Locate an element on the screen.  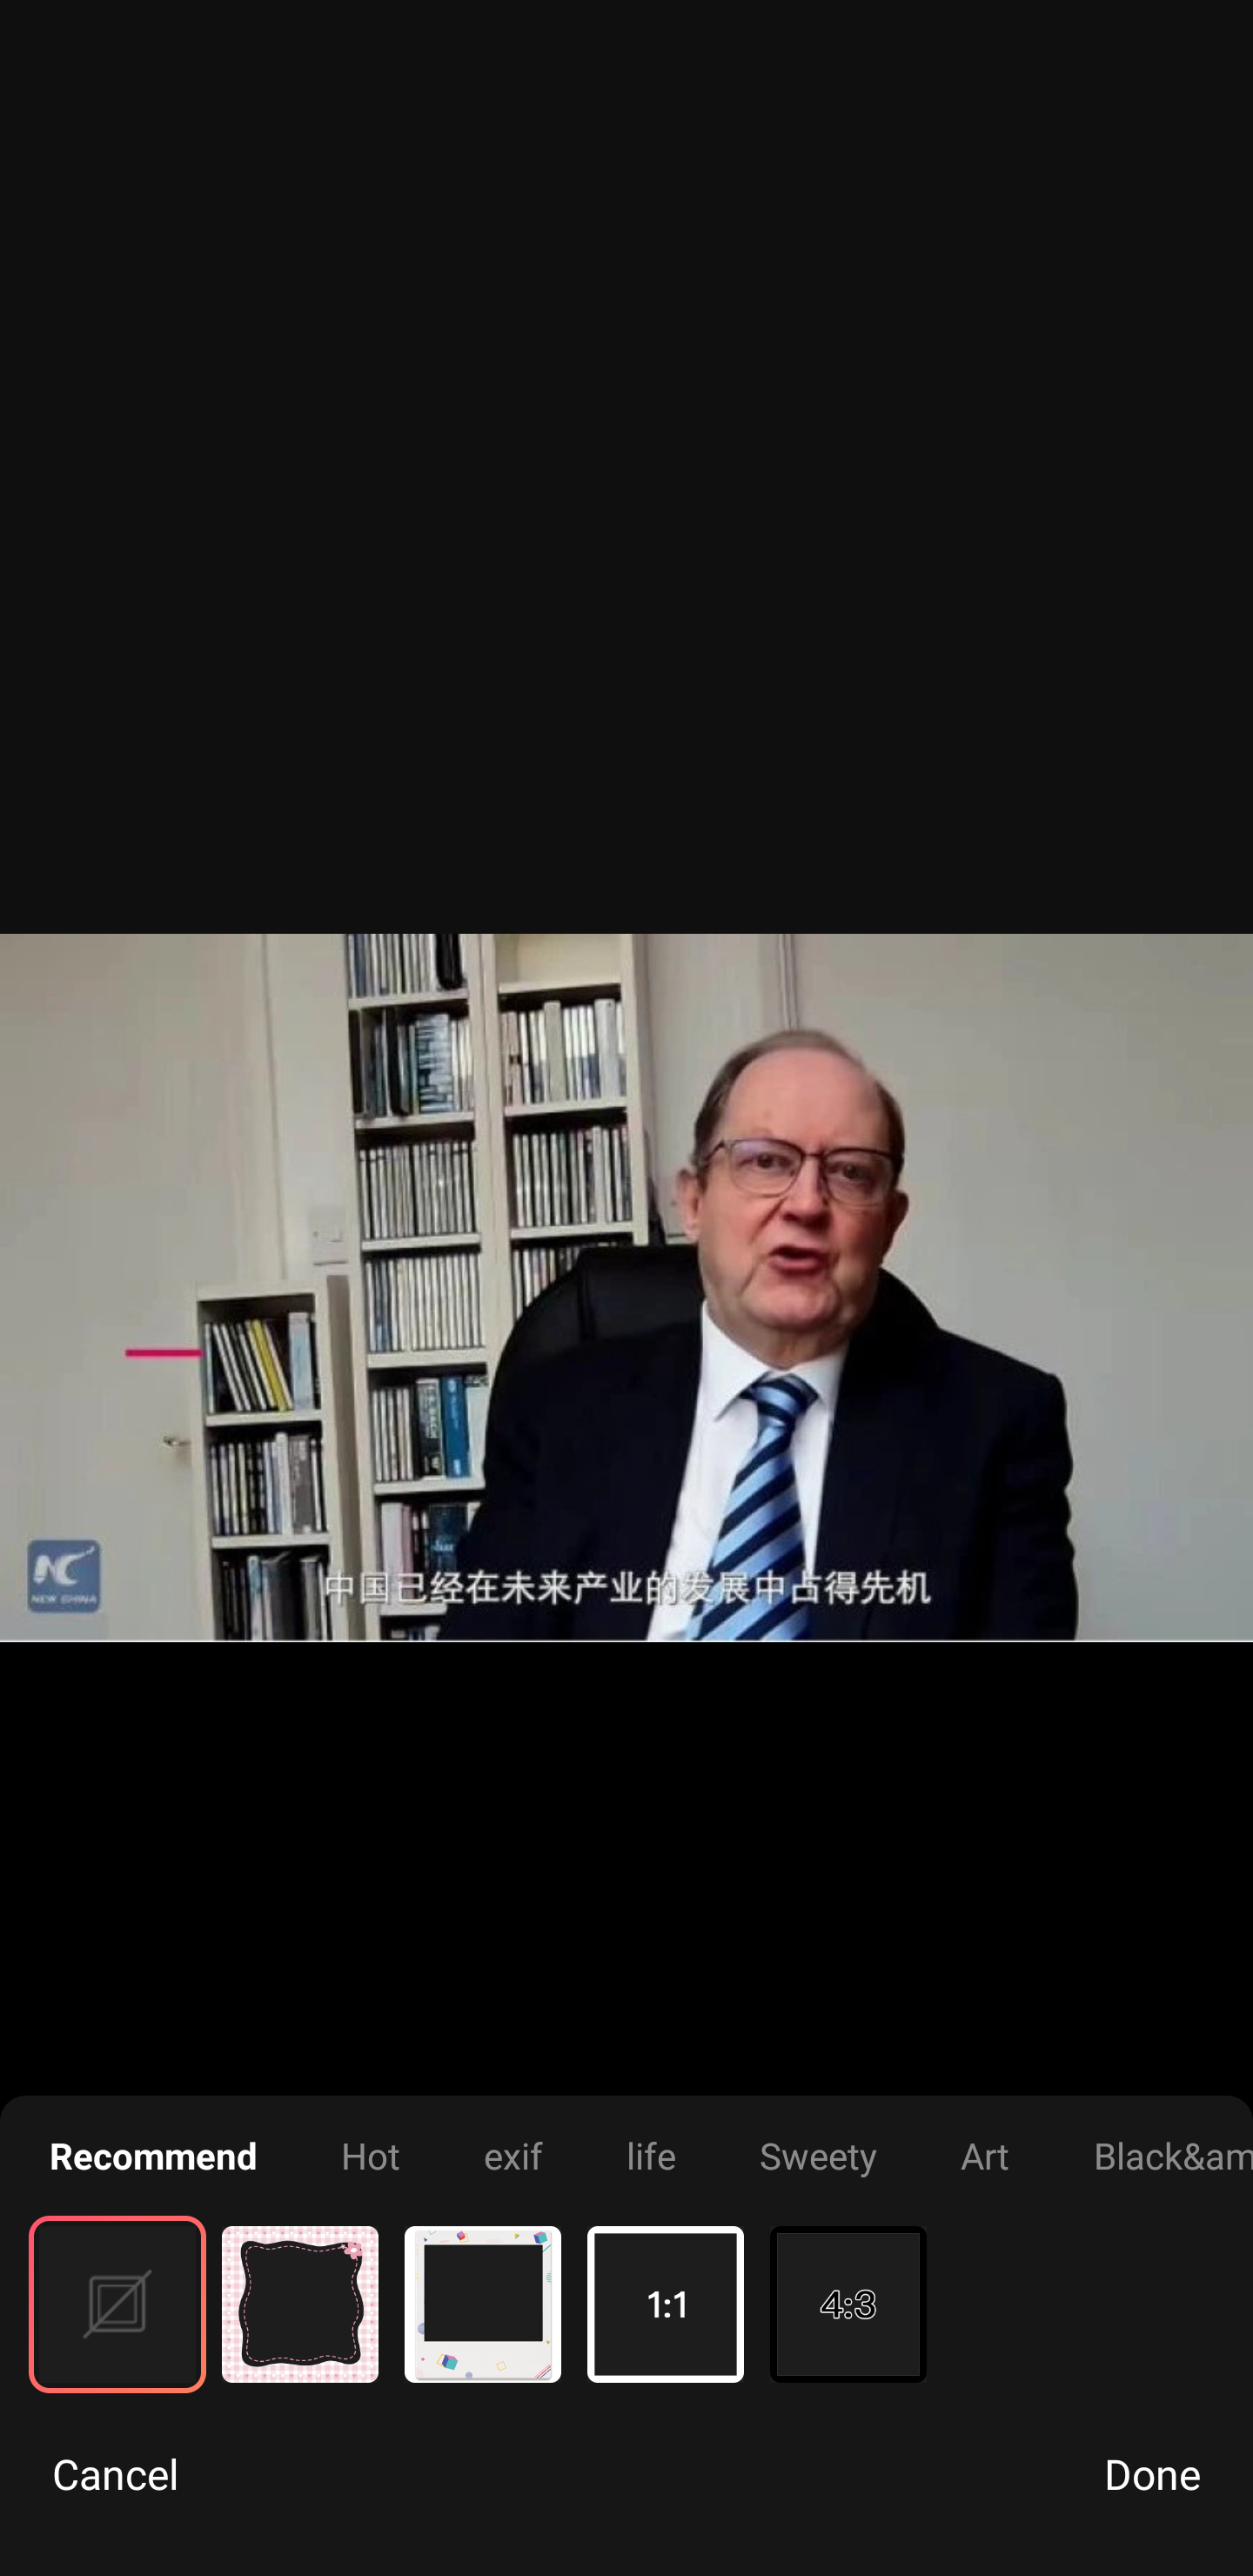
exif is located at coordinates (513, 2156).